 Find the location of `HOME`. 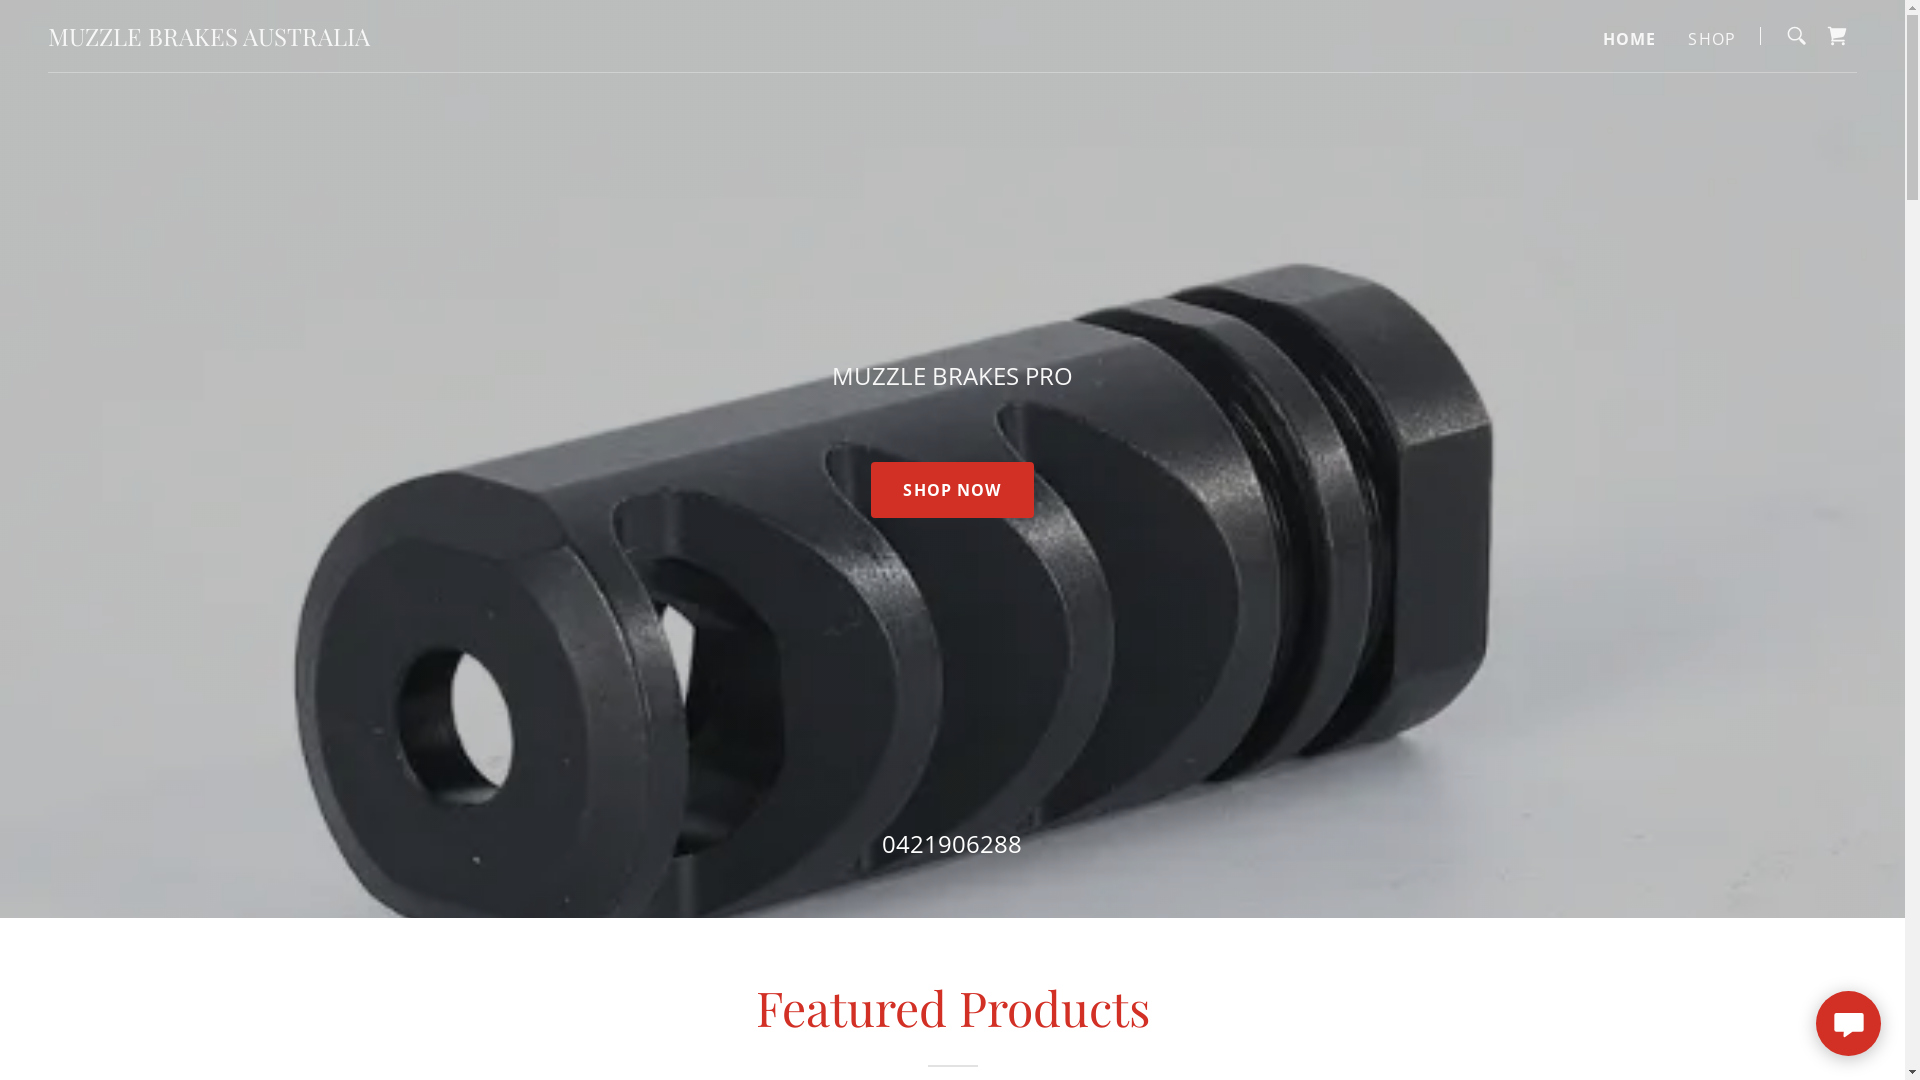

HOME is located at coordinates (1630, 38).